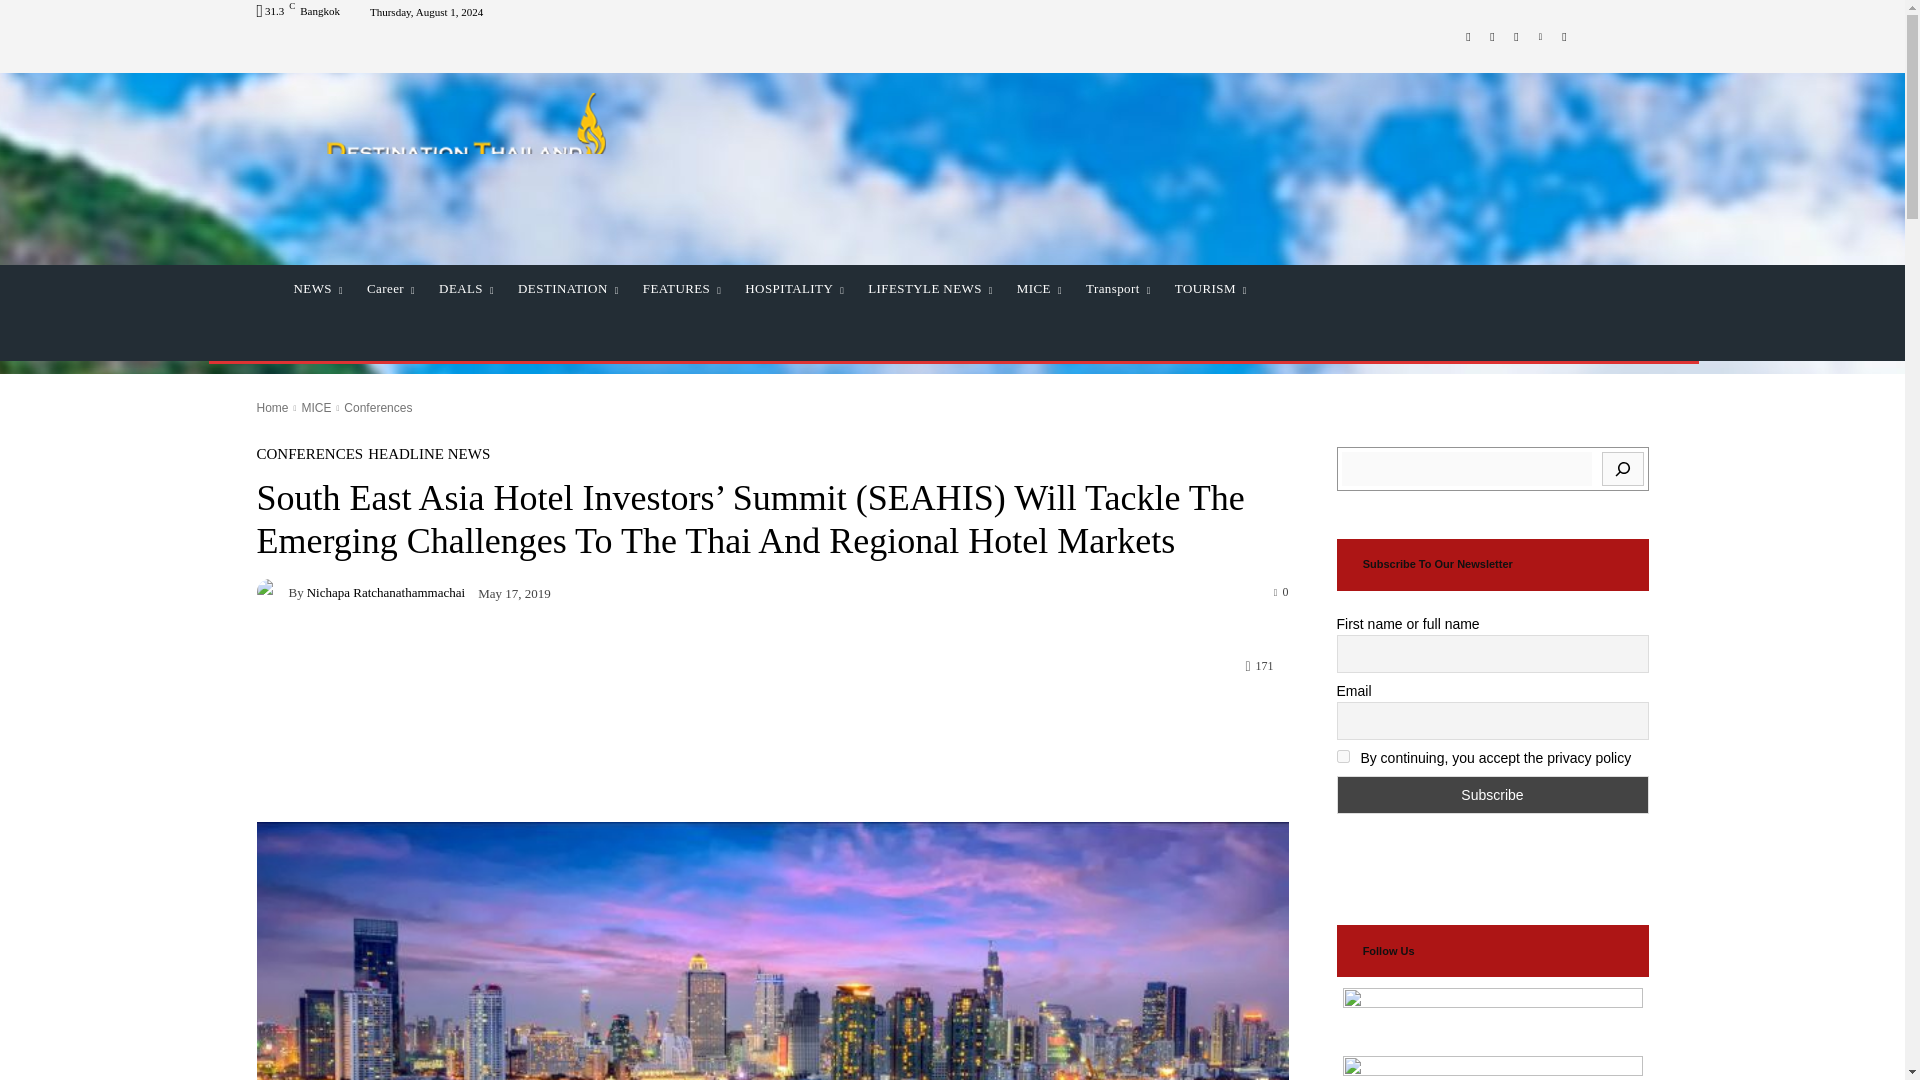 The height and width of the screenshot is (1080, 1920). Describe the element at coordinates (272, 591) in the screenshot. I see `Nichapa Ratchanathammachai` at that location.